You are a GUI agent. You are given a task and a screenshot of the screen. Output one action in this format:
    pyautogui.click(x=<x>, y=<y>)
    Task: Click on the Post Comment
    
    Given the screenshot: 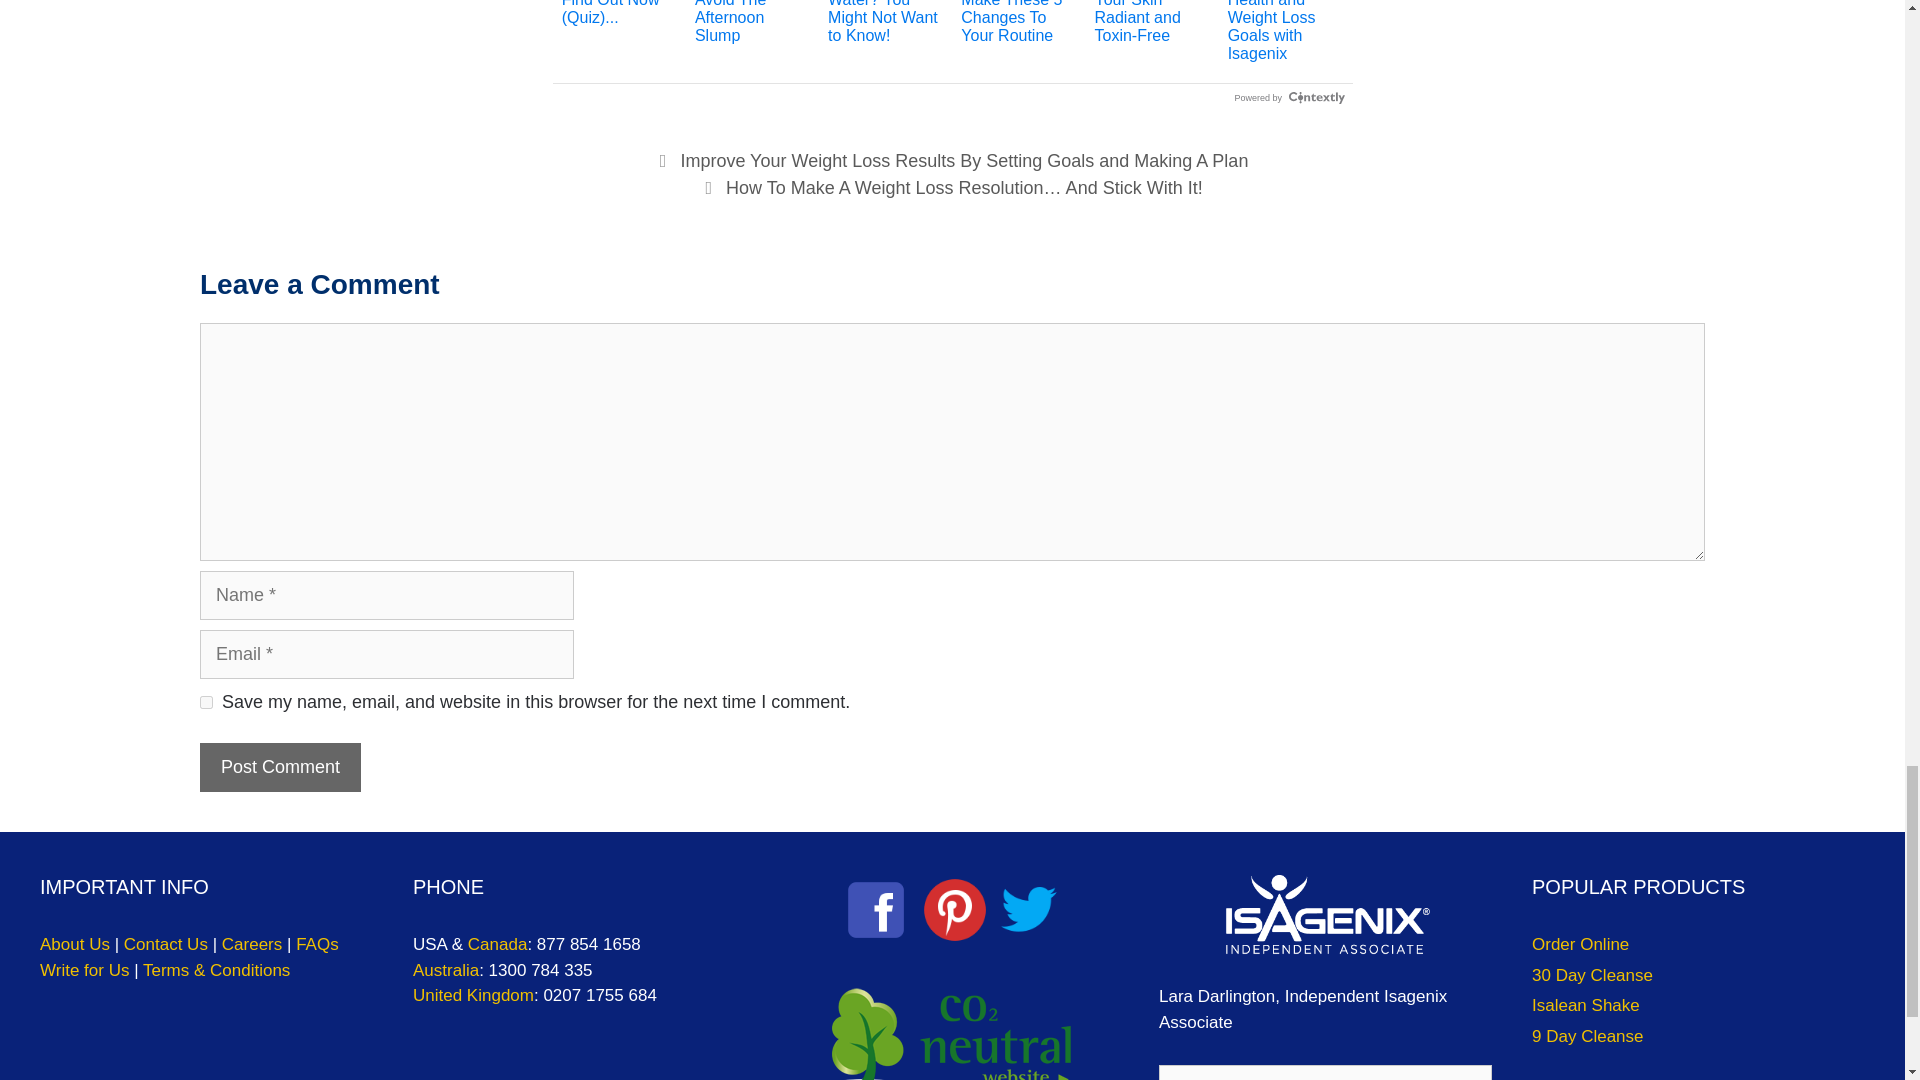 What is the action you would take?
    pyautogui.click(x=280, y=767)
    